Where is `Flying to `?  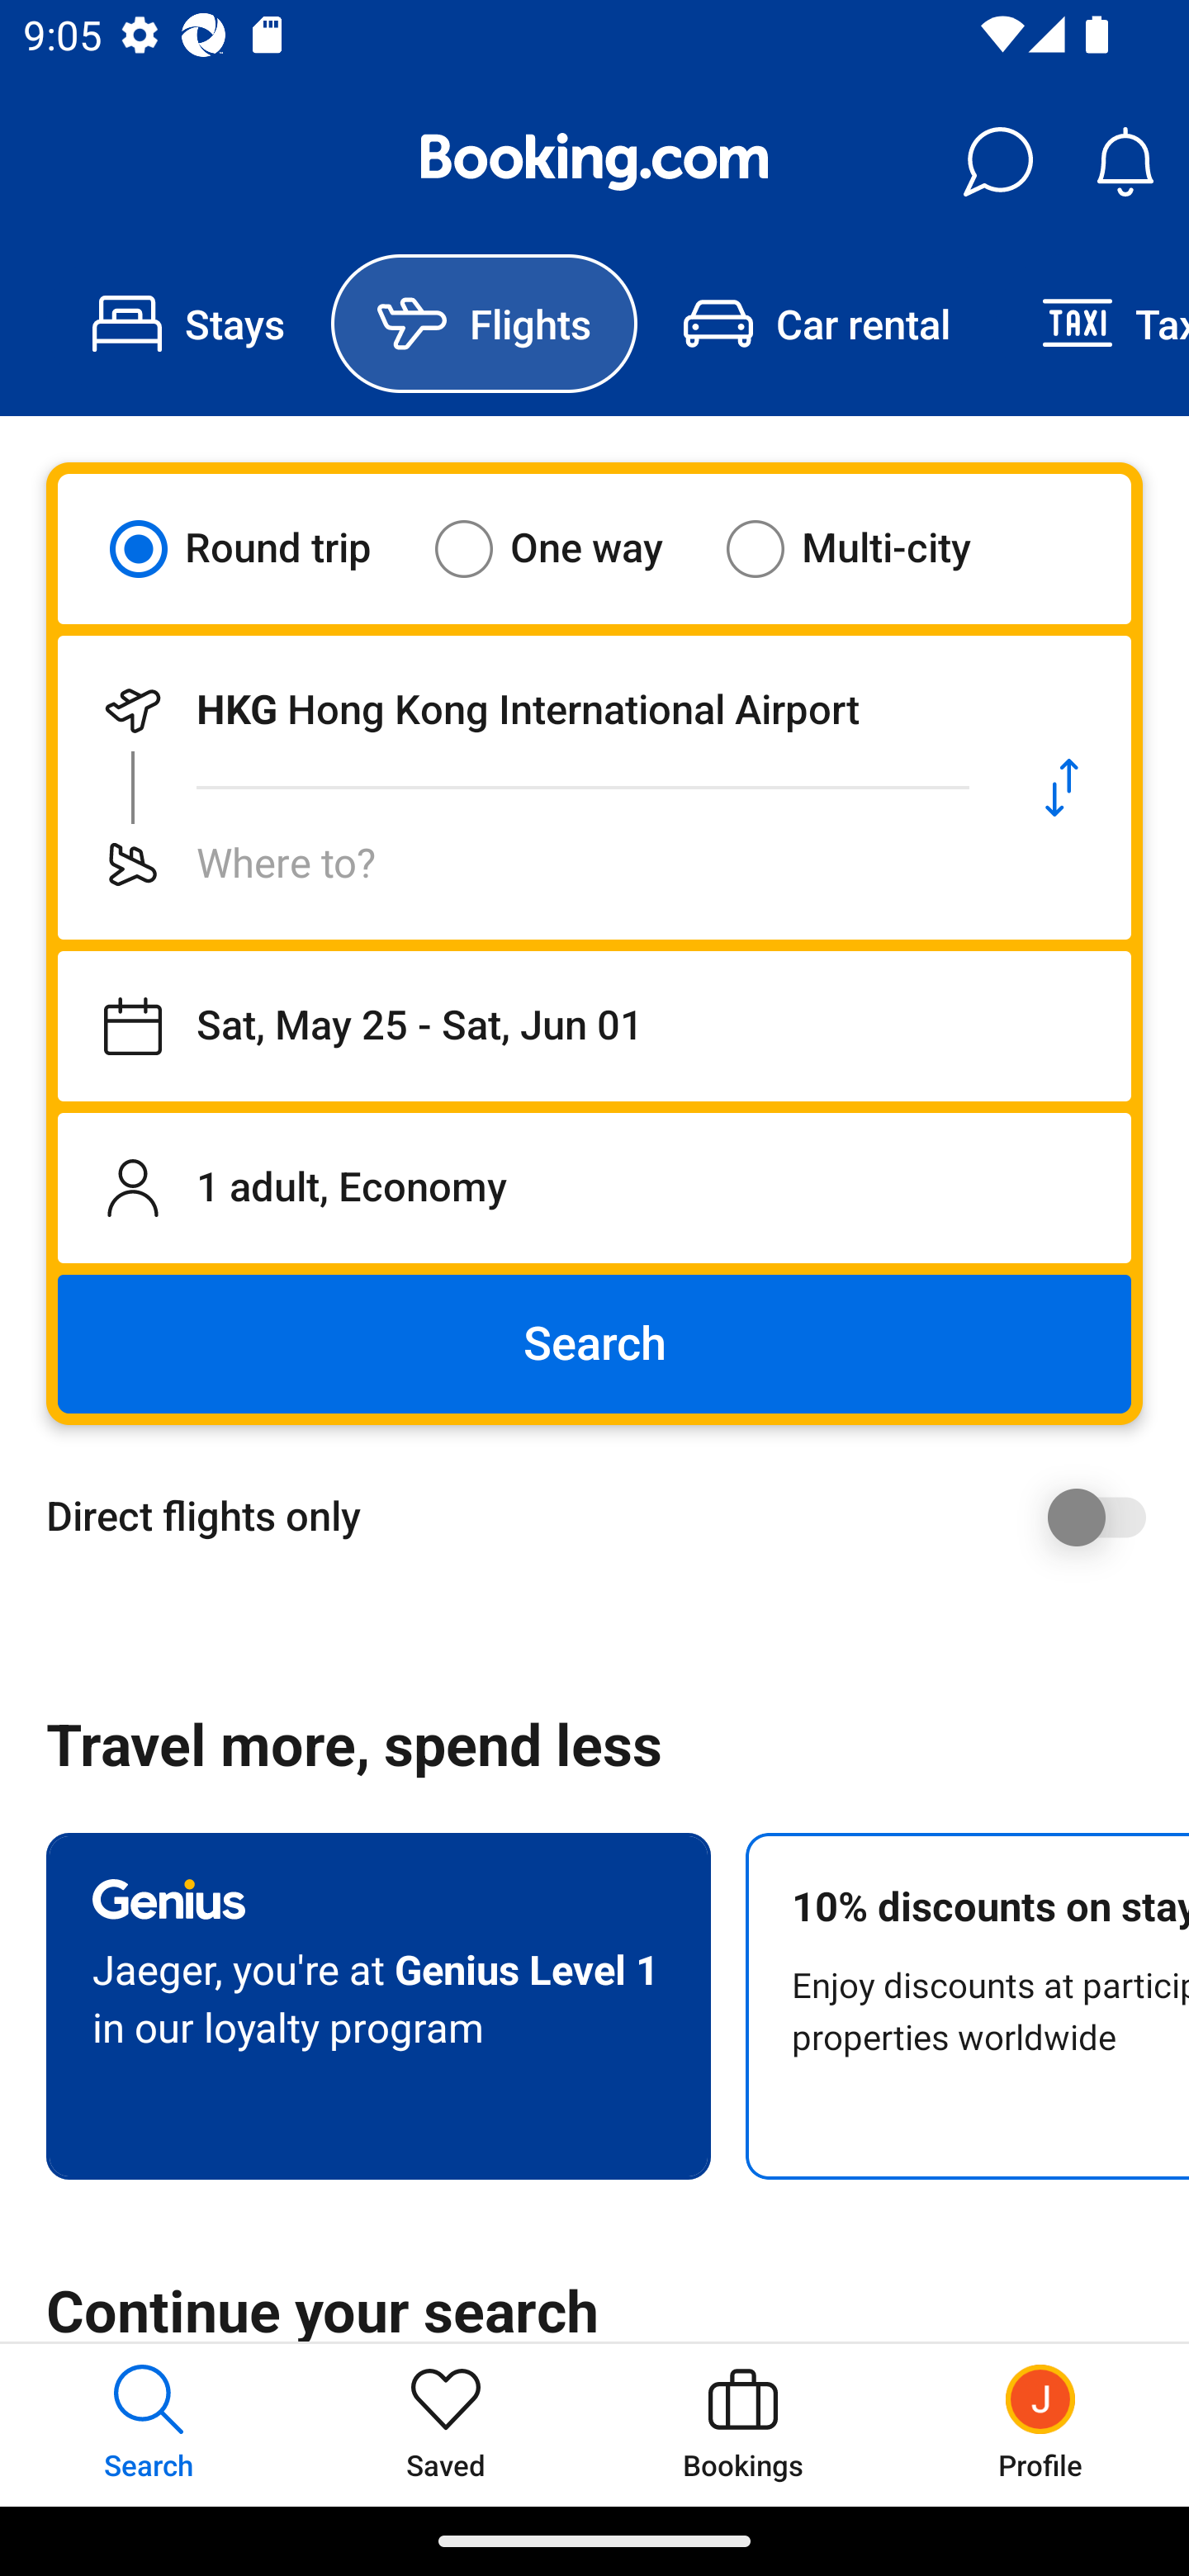 Flying to  is located at coordinates (525, 864).